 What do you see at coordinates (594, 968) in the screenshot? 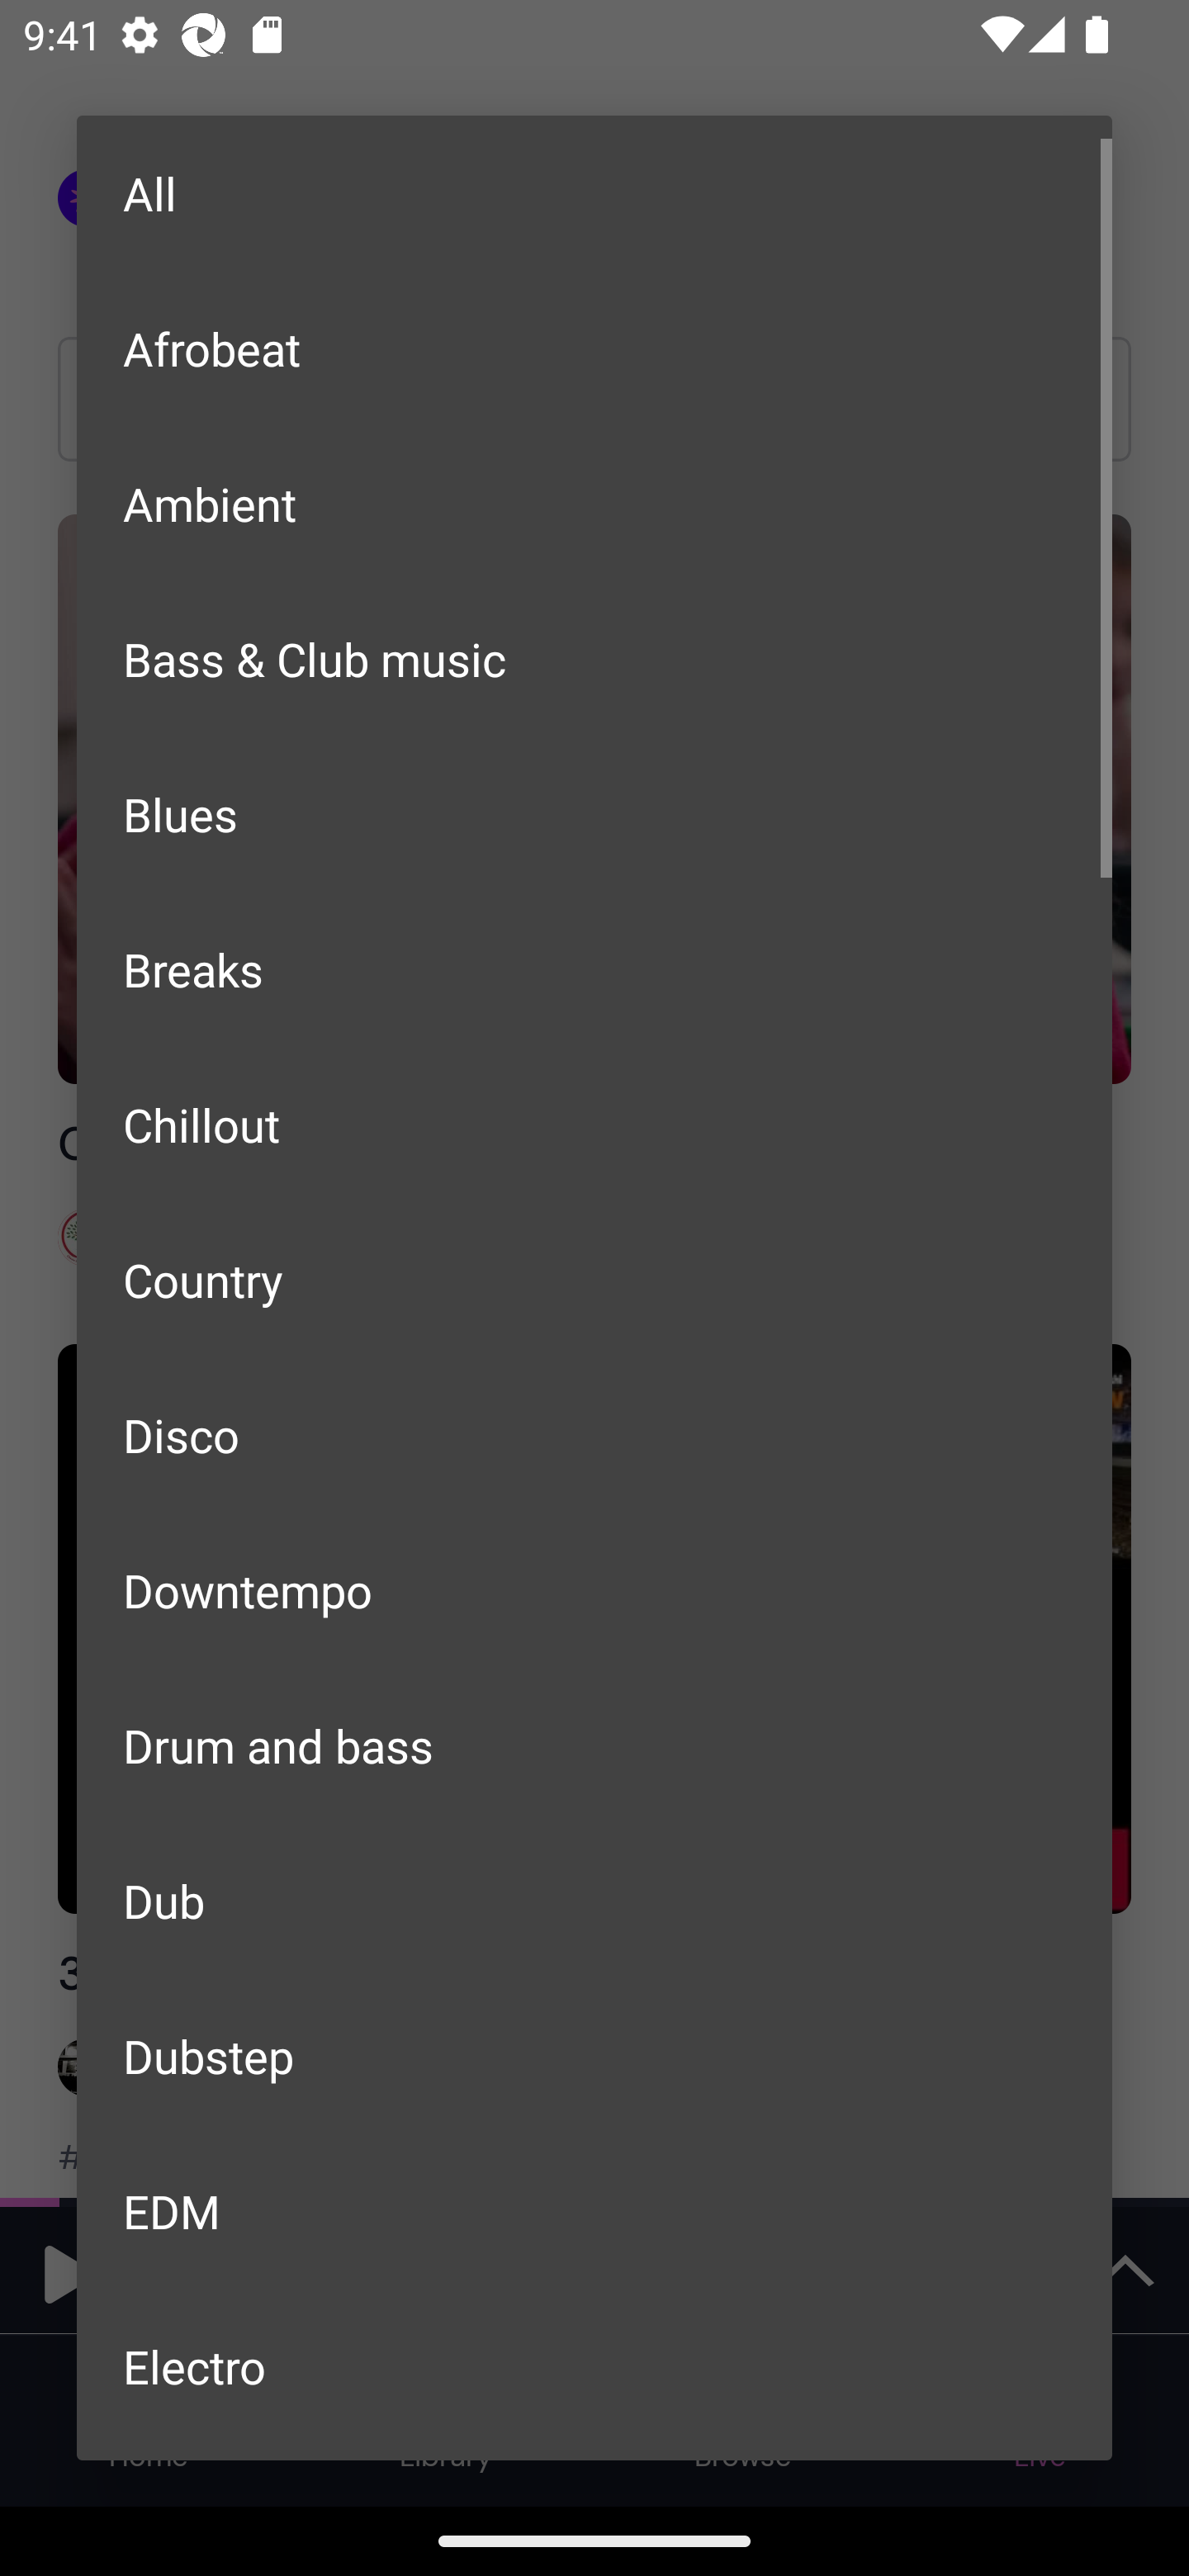
I see `Breaks` at bounding box center [594, 968].